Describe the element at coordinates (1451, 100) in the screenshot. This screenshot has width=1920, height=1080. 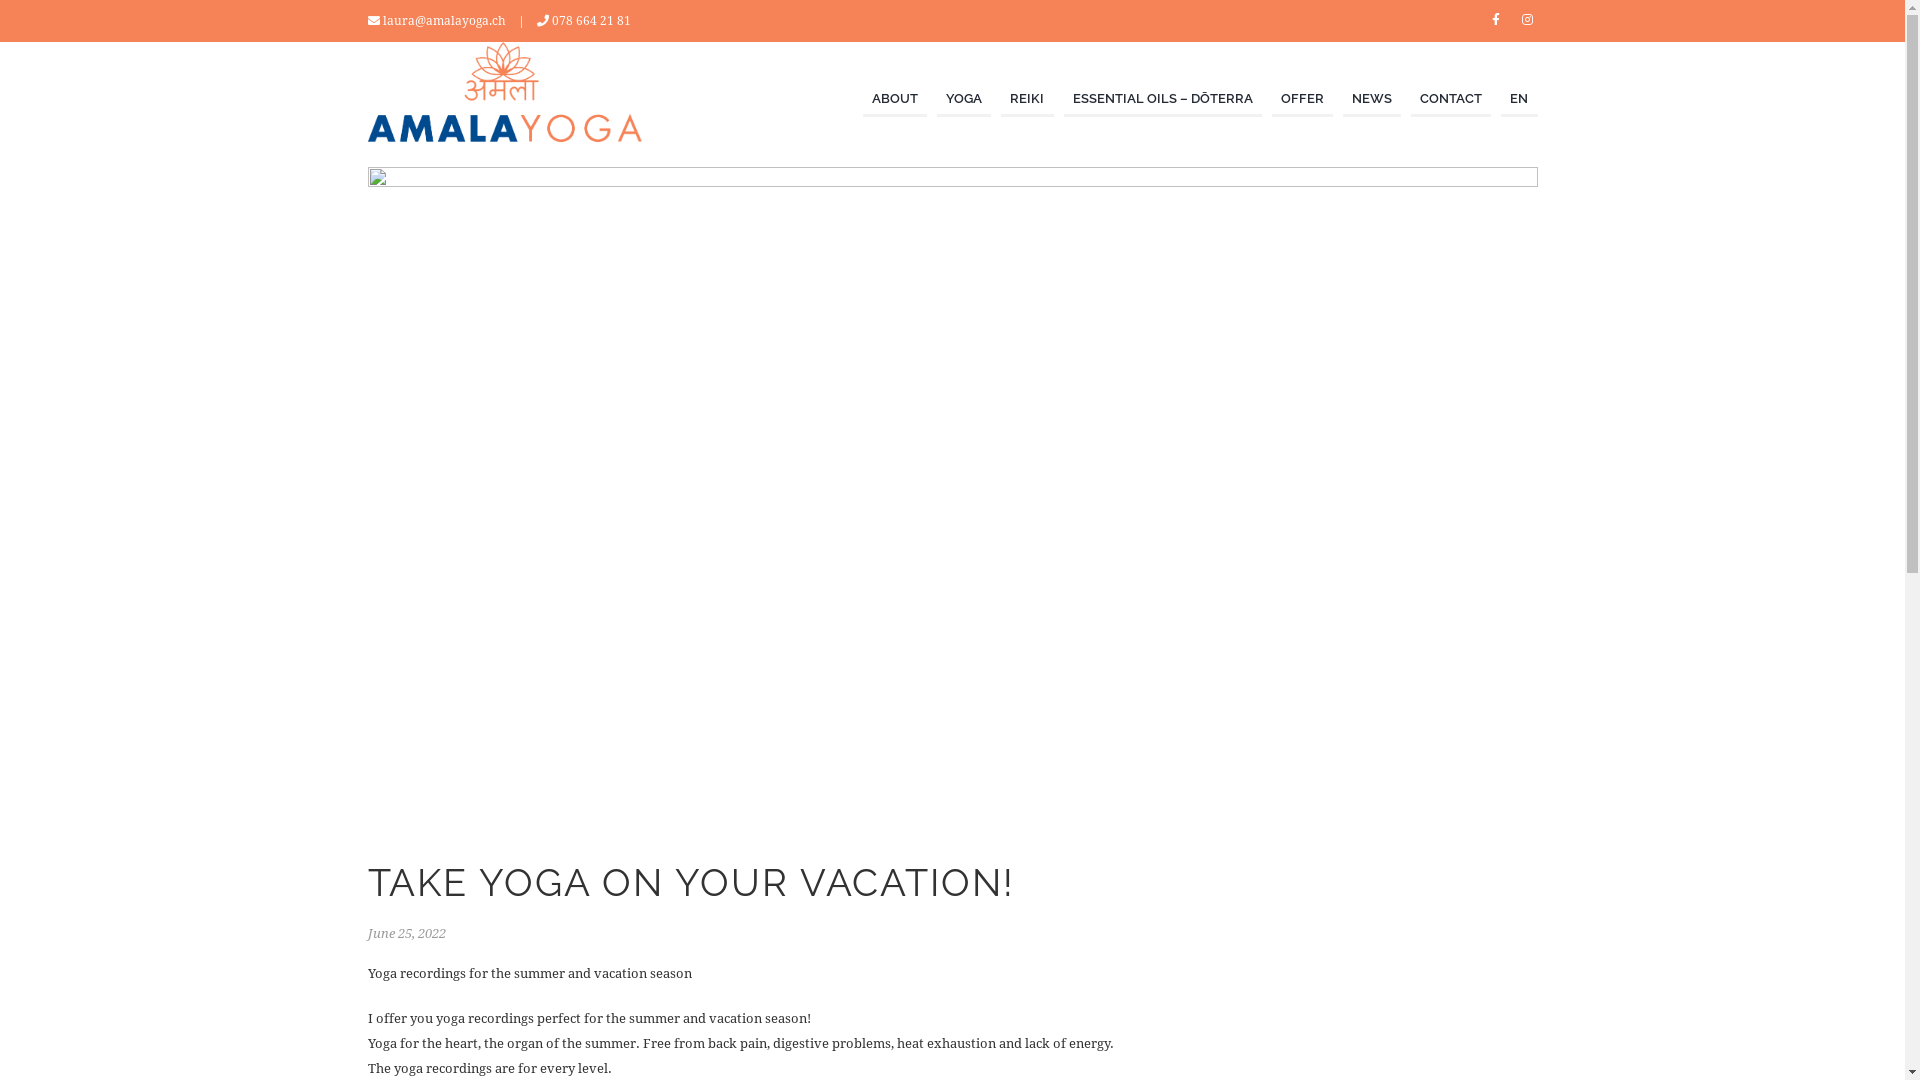
I see `CONTACT` at that location.